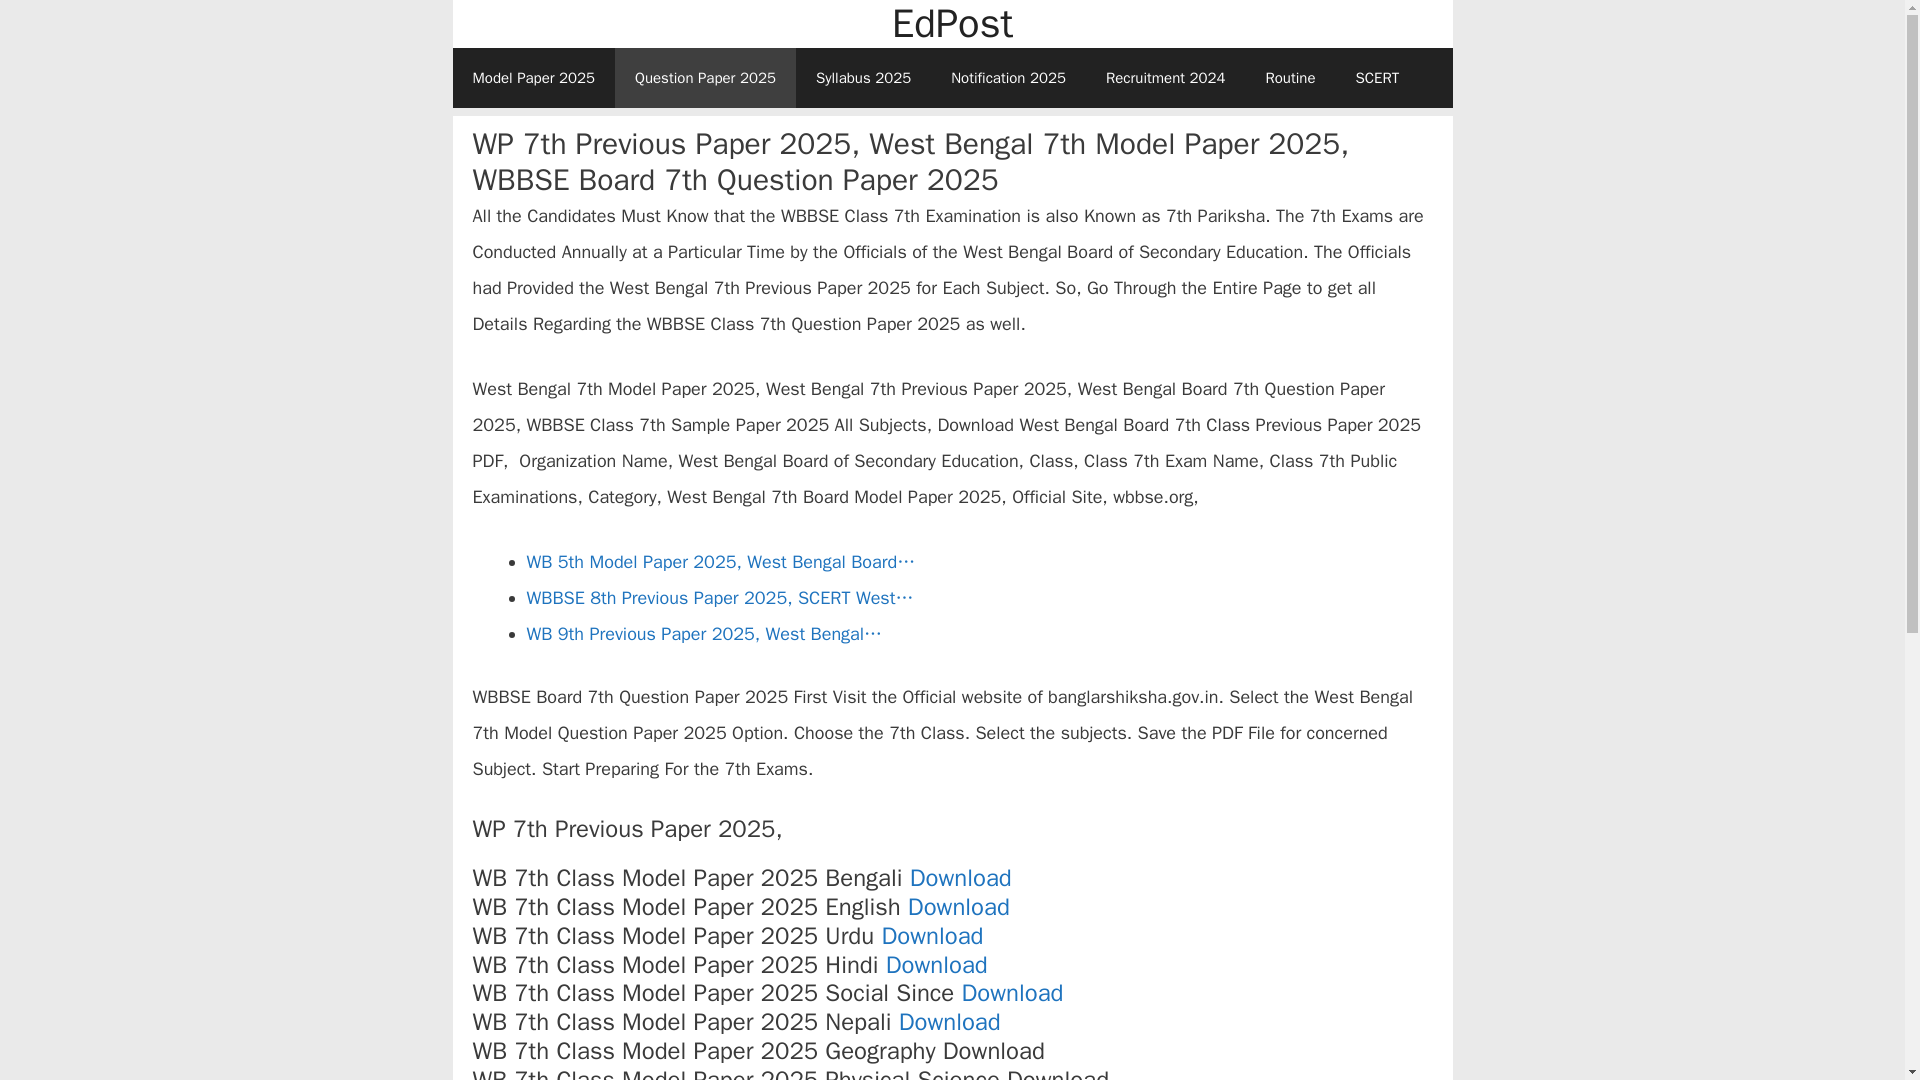 The height and width of the screenshot is (1080, 1920). What do you see at coordinates (532, 78) in the screenshot?
I see `Model Paper 2025` at bounding box center [532, 78].